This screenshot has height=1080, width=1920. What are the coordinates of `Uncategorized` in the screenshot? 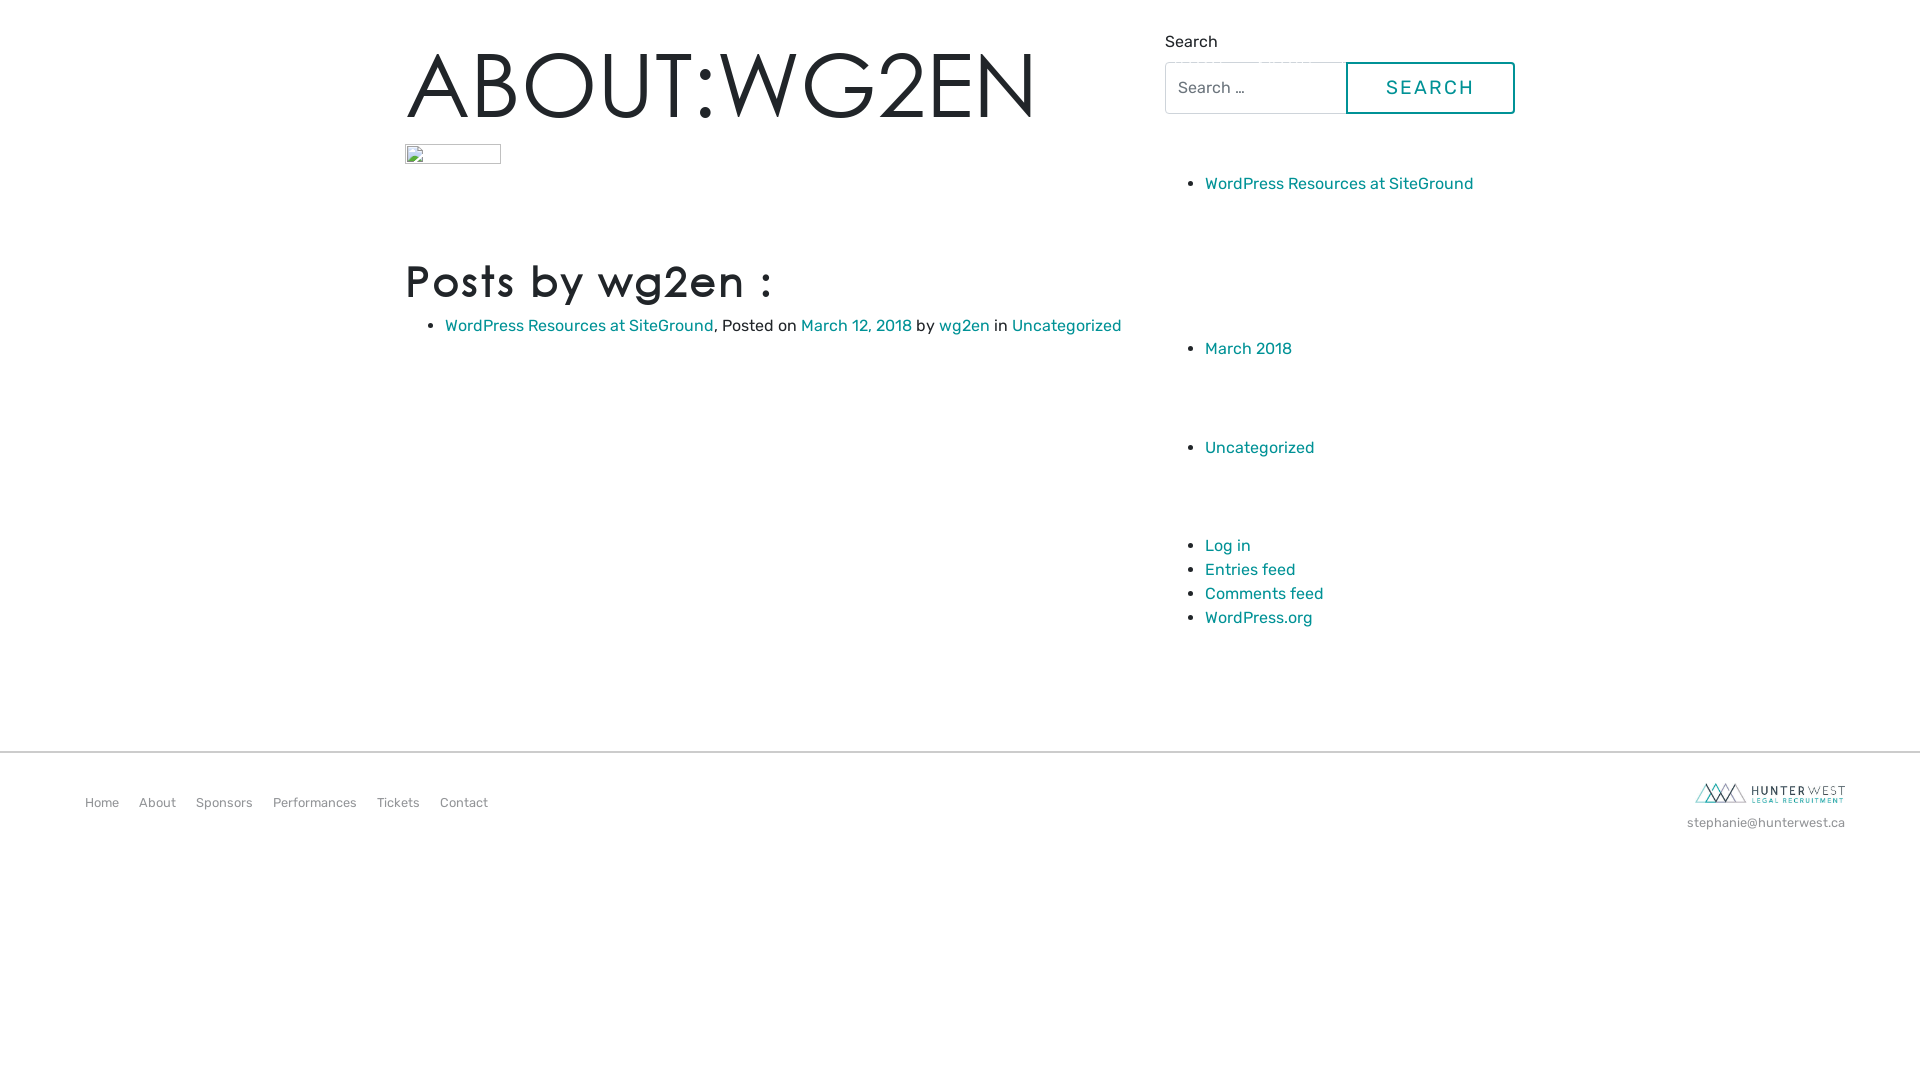 It's located at (1067, 326).